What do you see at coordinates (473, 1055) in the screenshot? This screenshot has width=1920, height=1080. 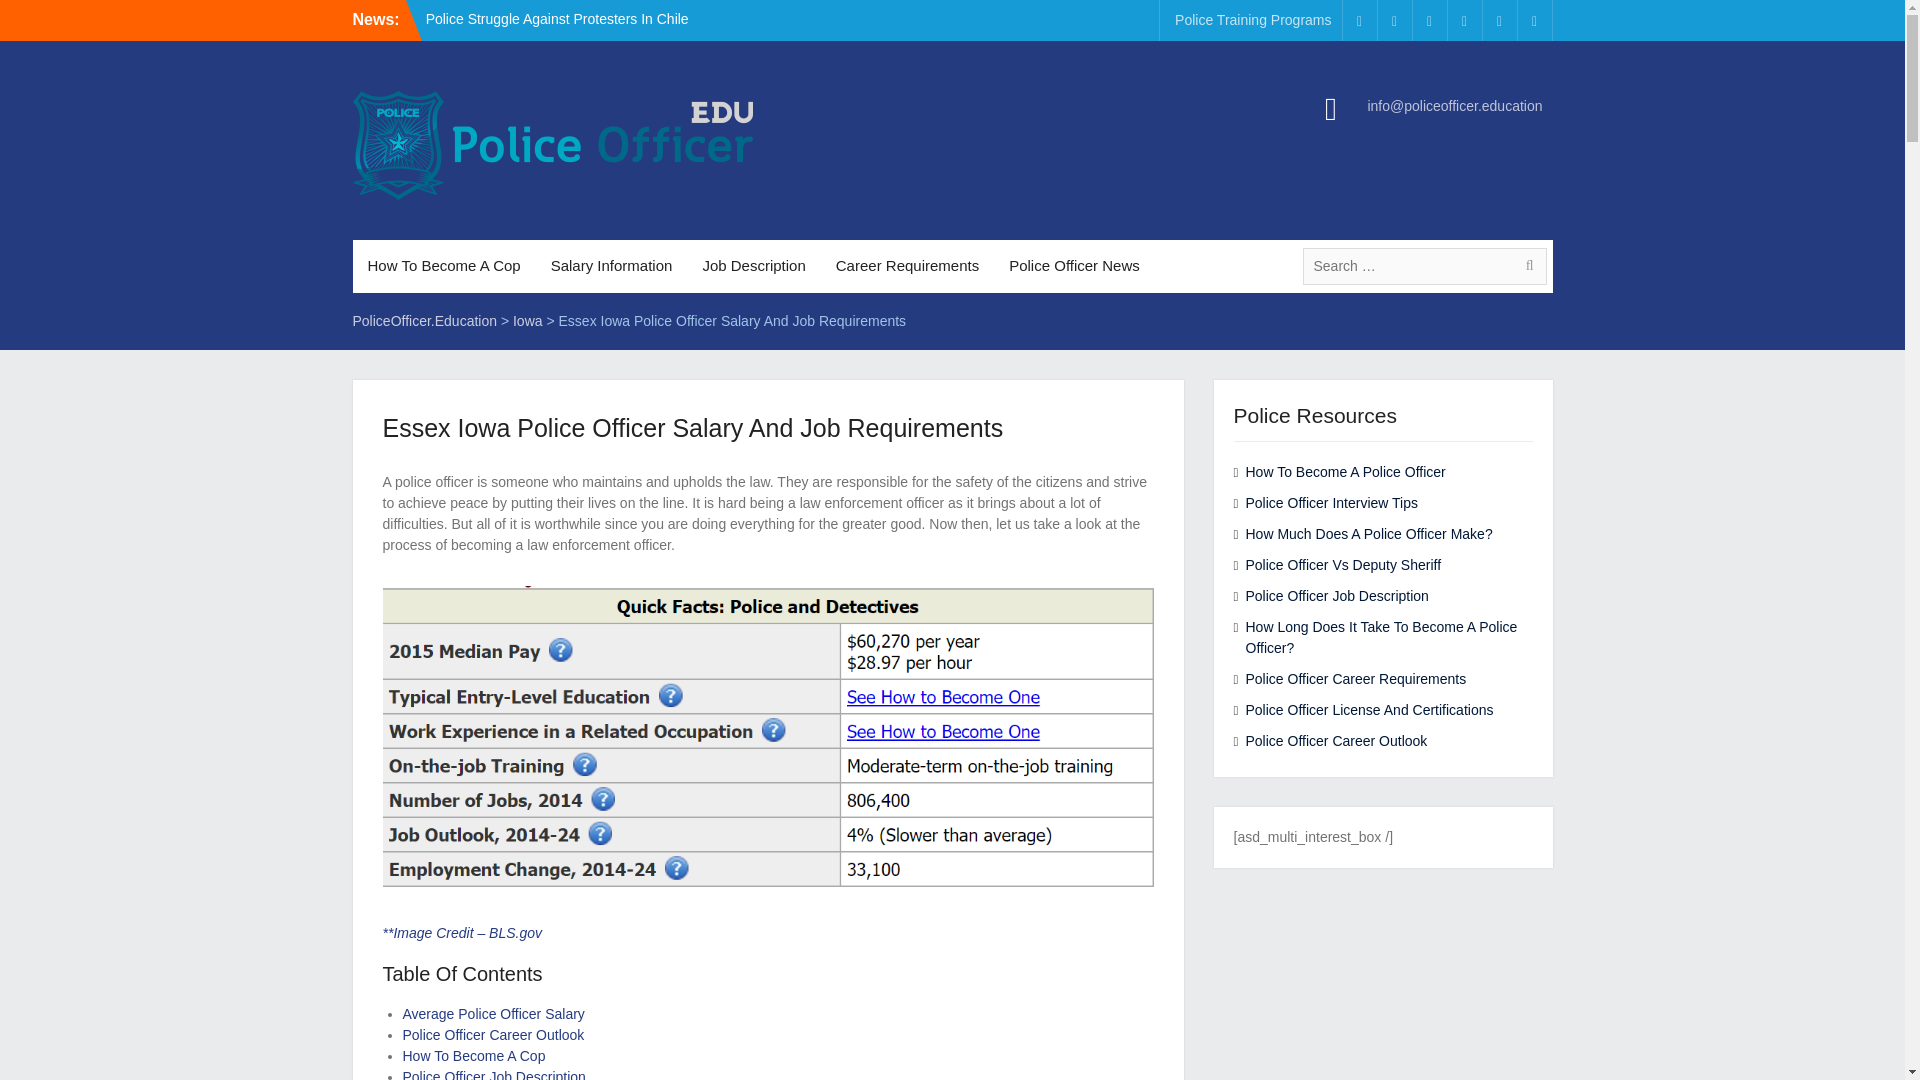 I see `How To Become A Cop` at bounding box center [473, 1055].